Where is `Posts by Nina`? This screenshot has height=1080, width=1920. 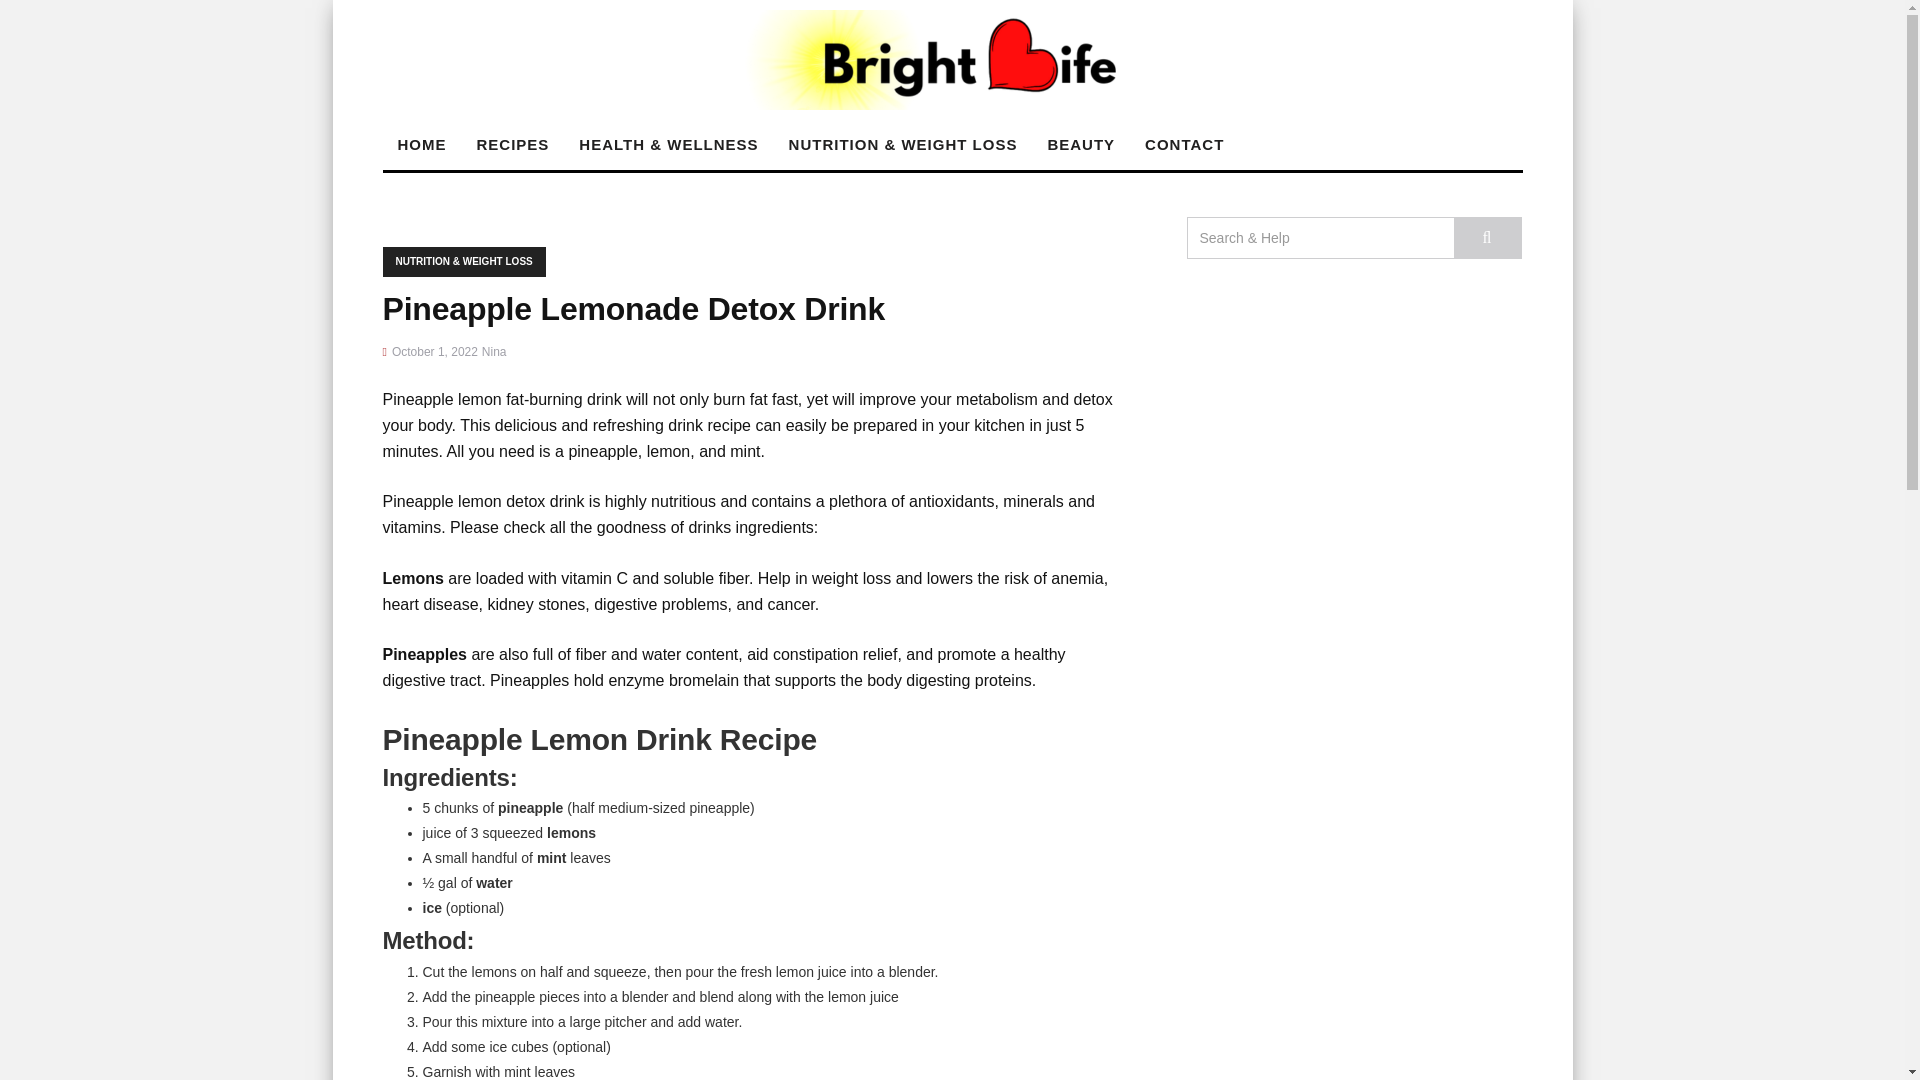 Posts by Nina is located at coordinates (494, 351).